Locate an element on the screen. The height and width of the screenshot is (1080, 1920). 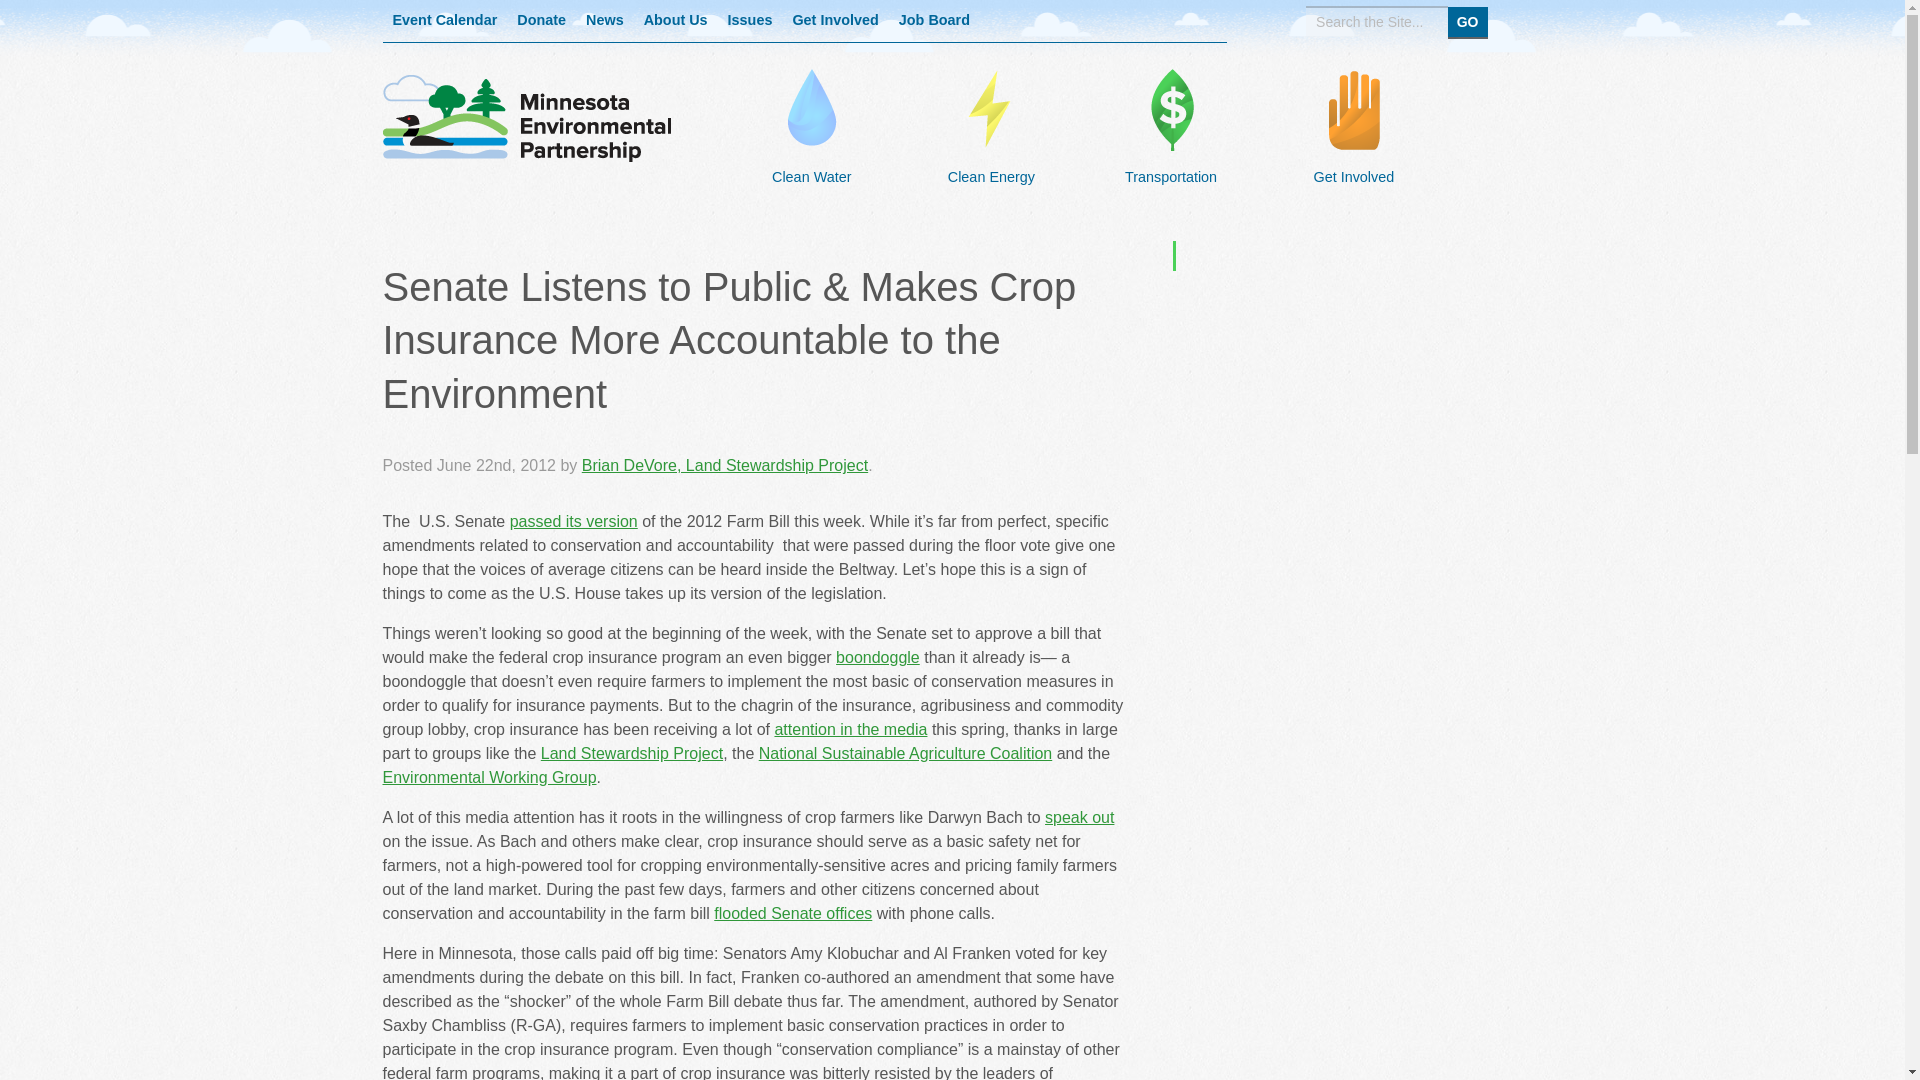
Job Board is located at coordinates (934, 21).